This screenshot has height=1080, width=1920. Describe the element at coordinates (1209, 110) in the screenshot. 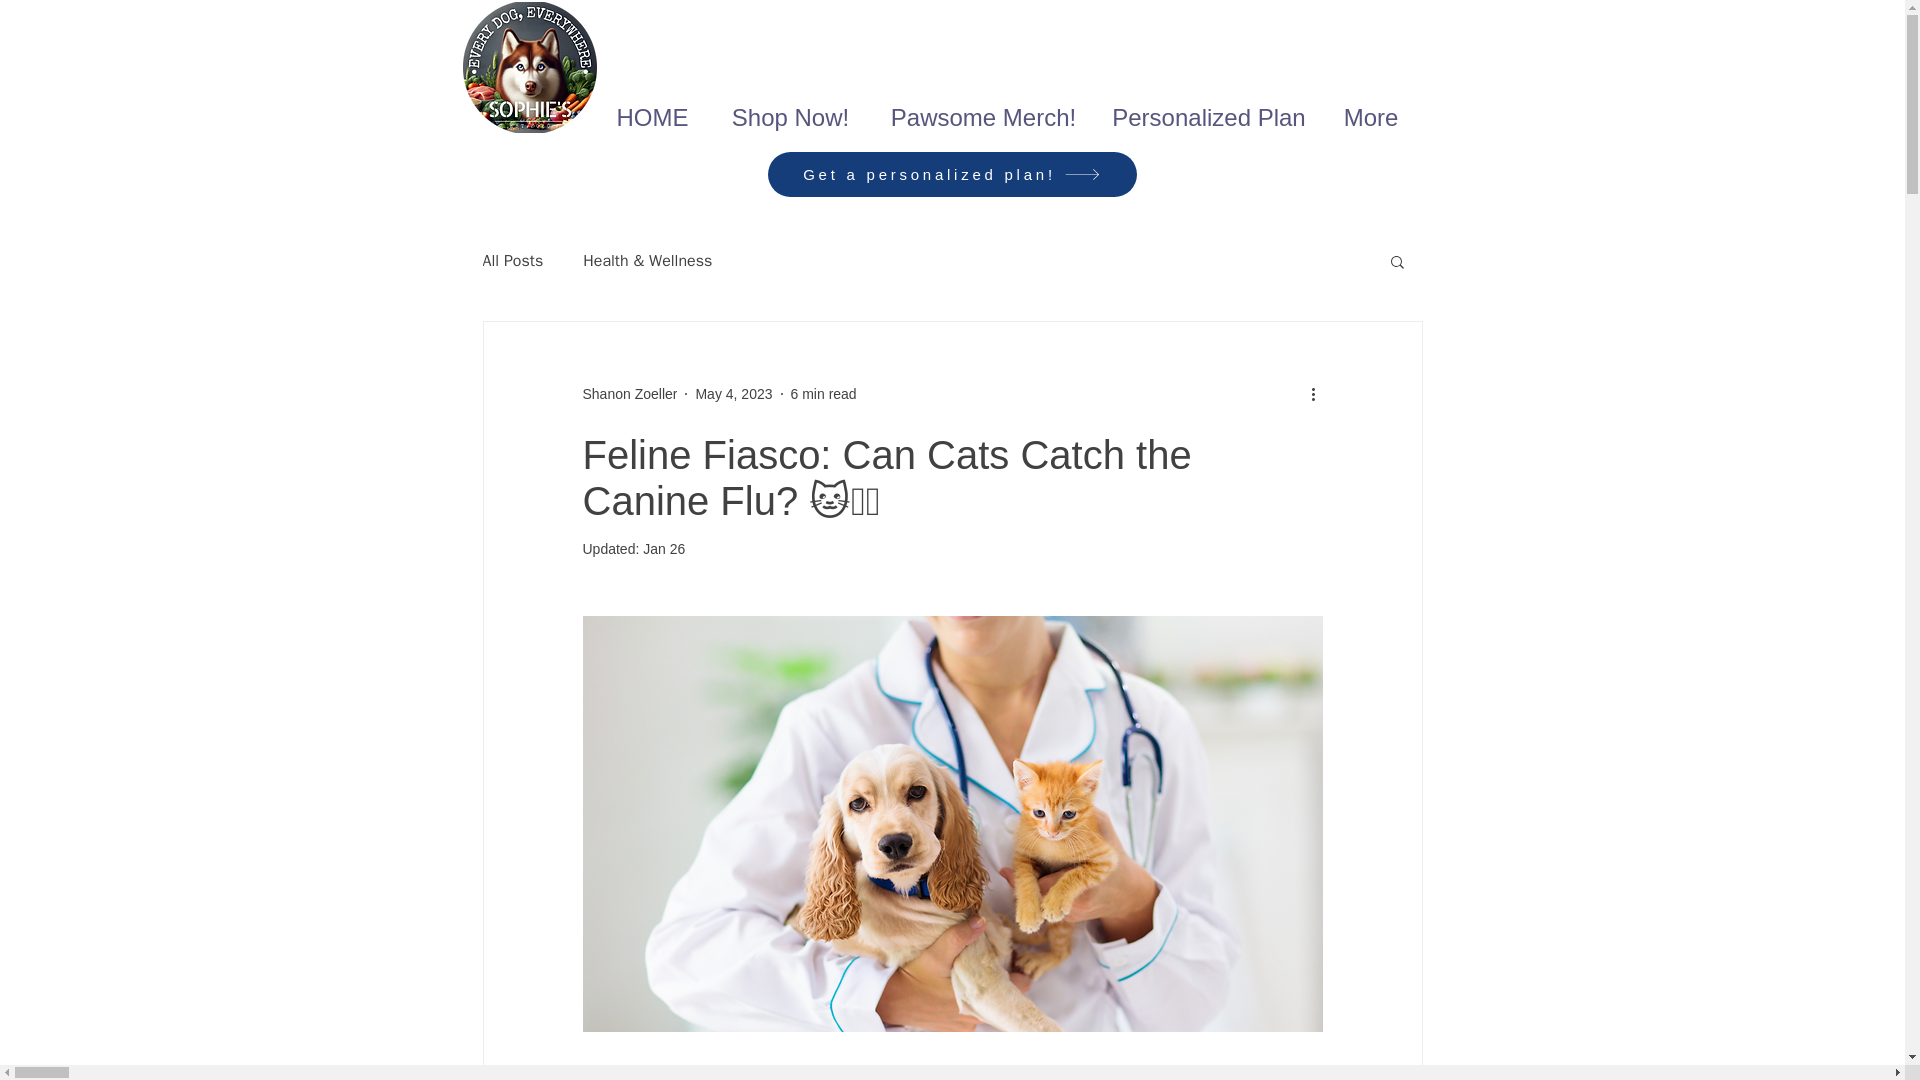

I see `Personalized Plan` at that location.